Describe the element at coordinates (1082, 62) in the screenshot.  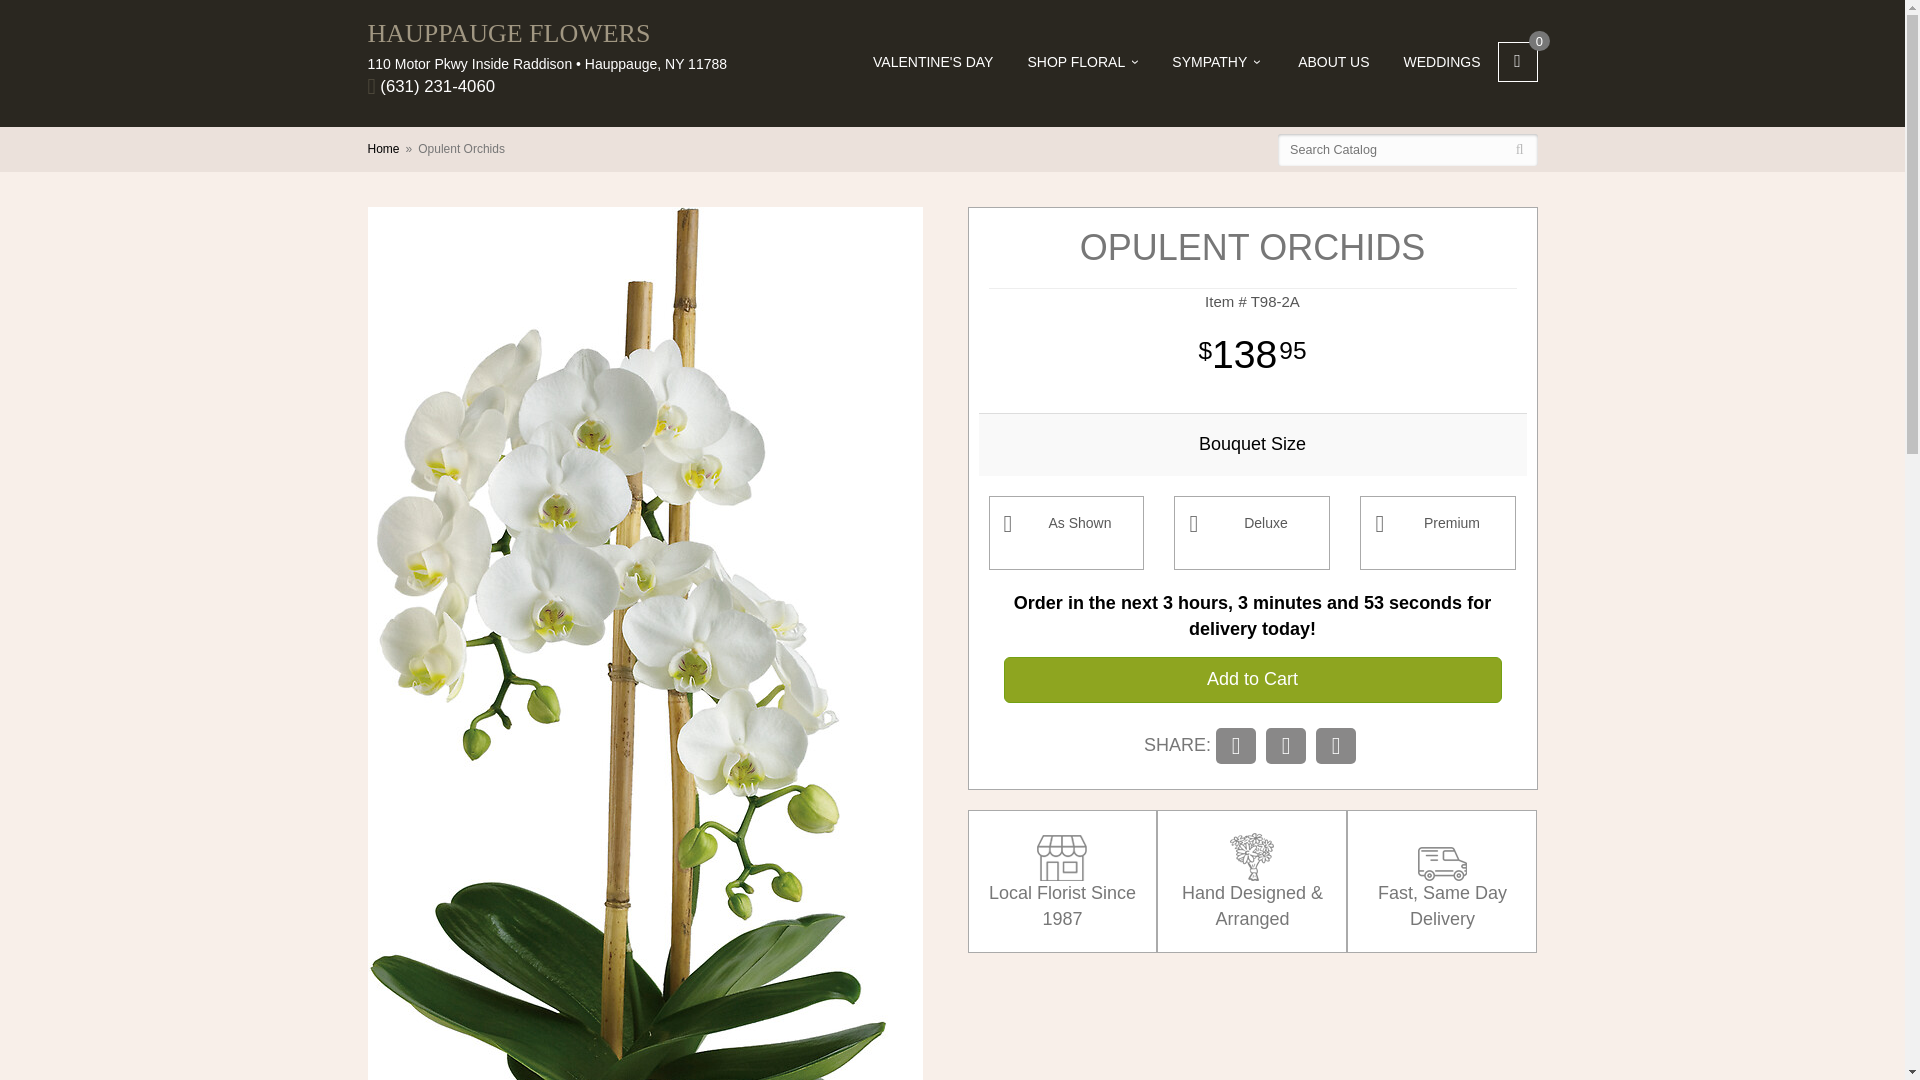
I see `SHOP FLORAL` at that location.